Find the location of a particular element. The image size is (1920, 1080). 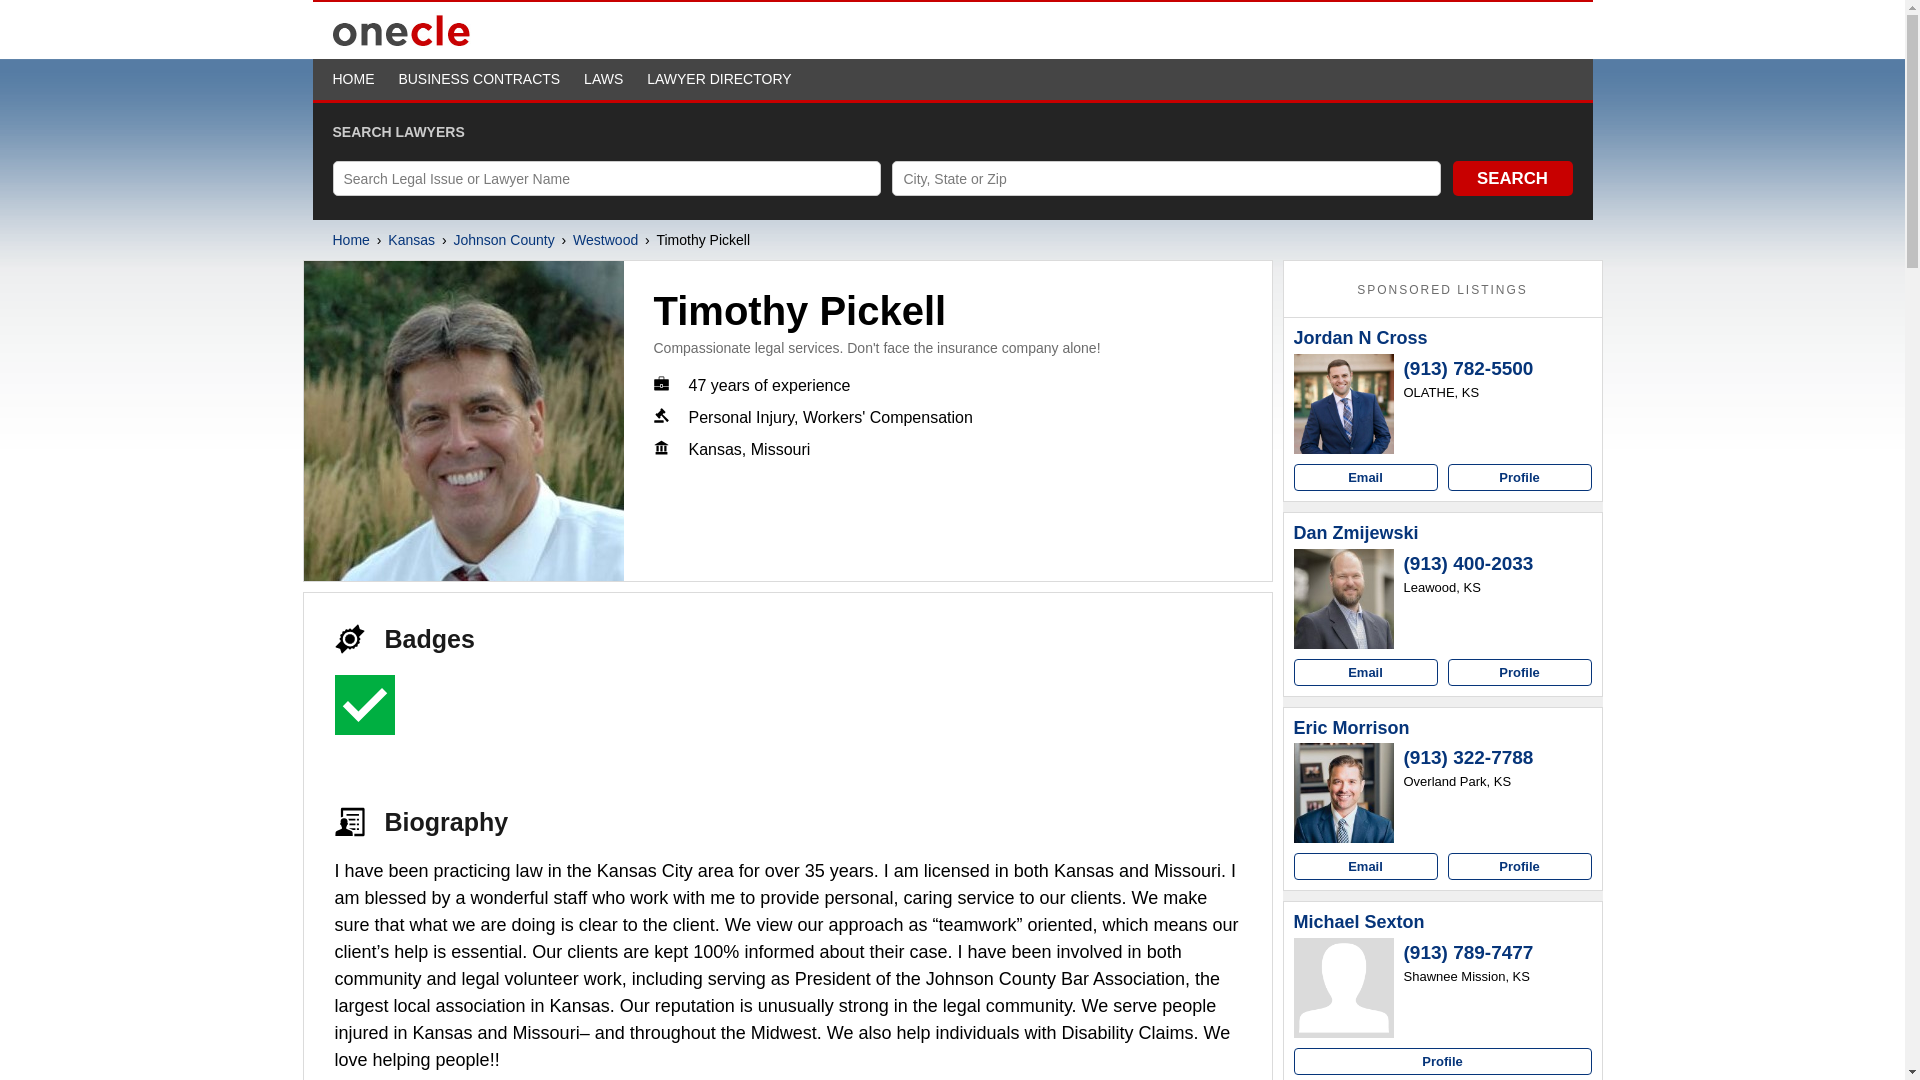

City, State or Zip is located at coordinates (1166, 178).